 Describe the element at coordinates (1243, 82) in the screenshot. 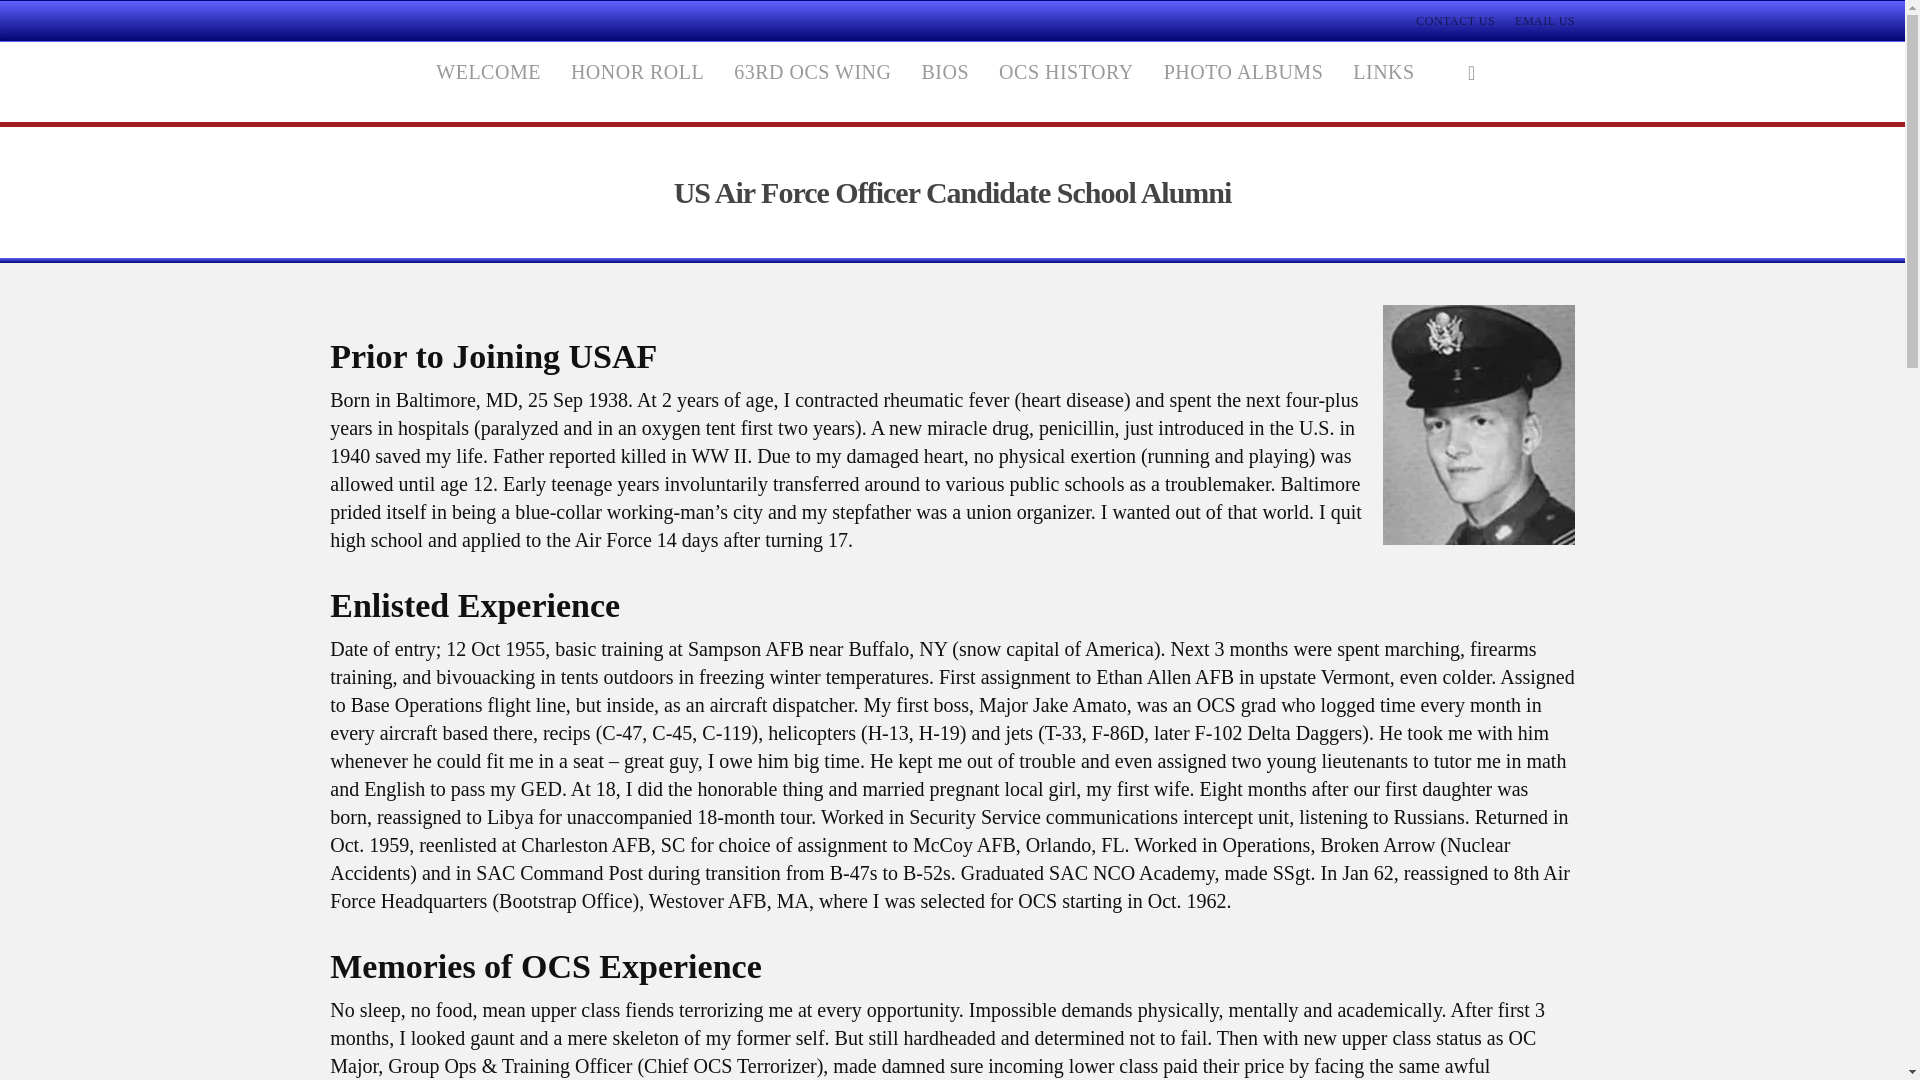

I see `PHOTO ALBUMS` at that location.